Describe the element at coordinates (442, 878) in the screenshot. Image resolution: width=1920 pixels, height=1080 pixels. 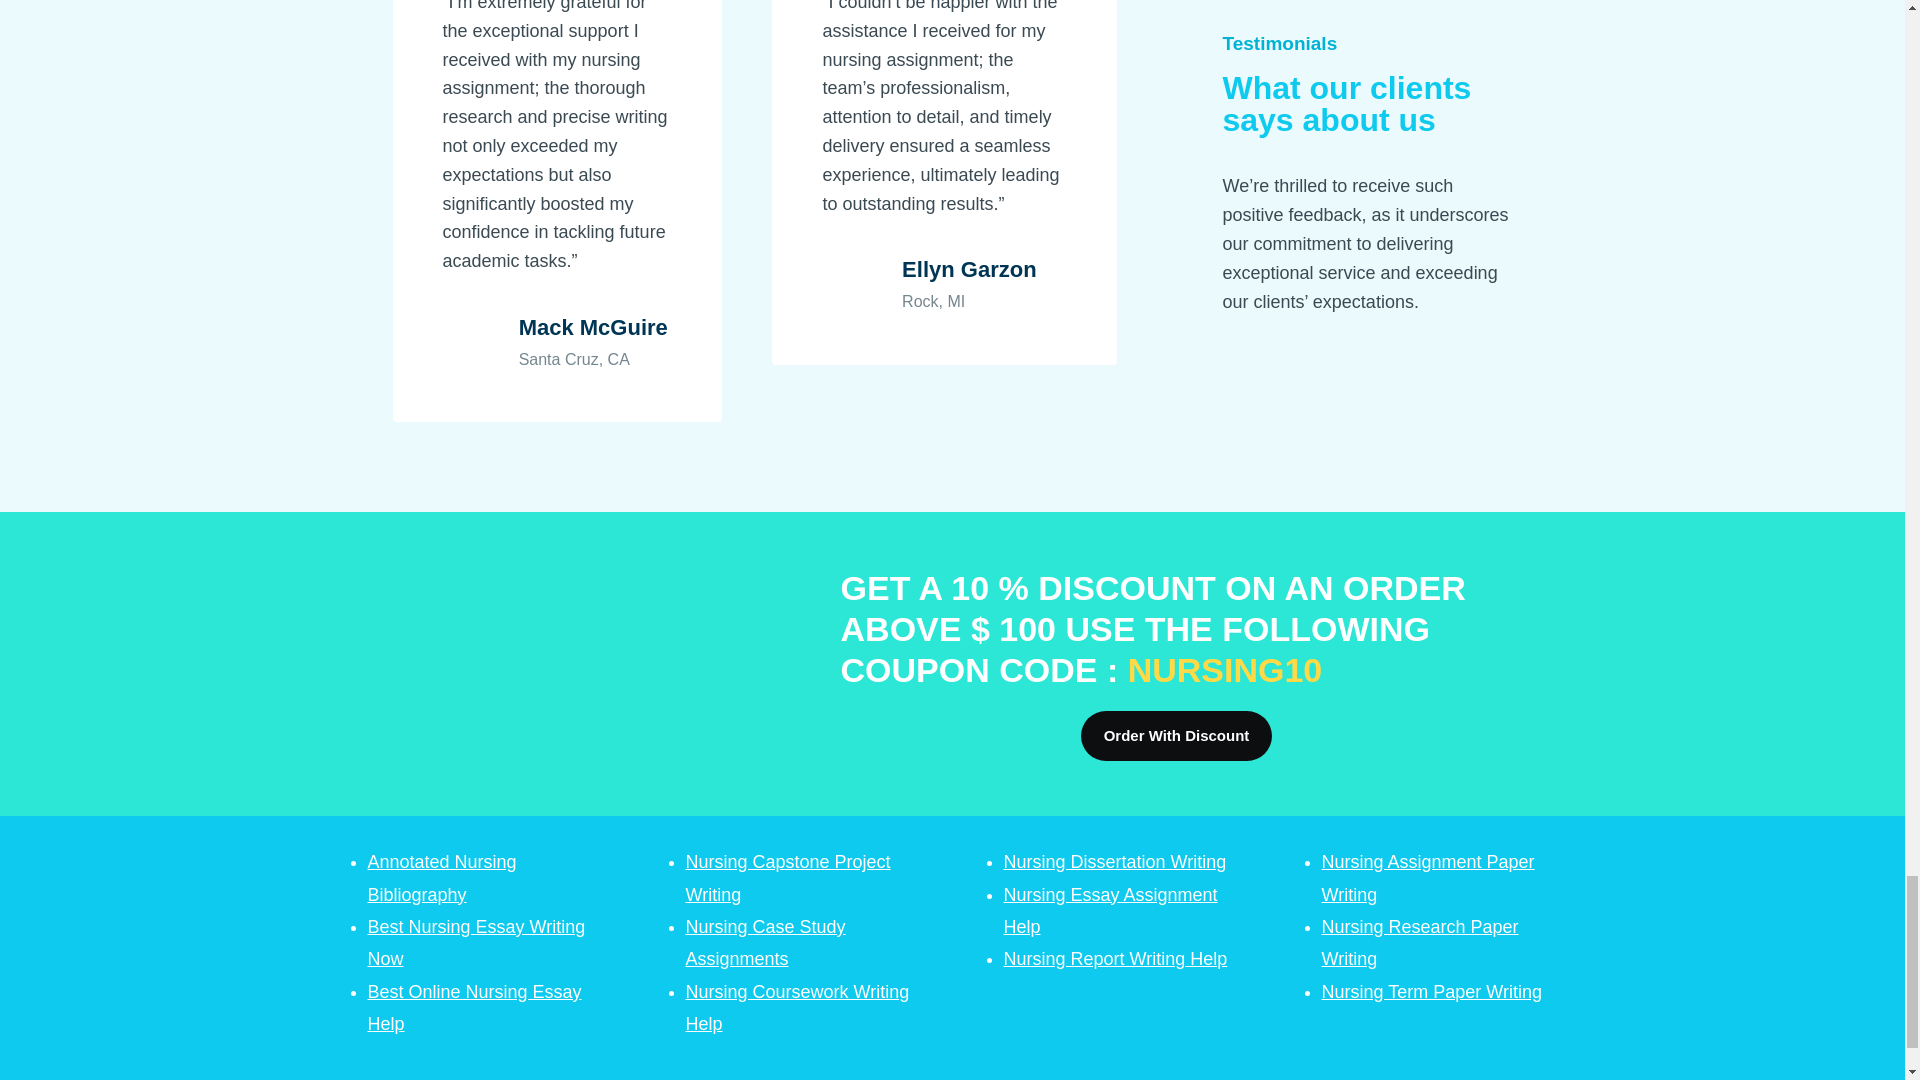
I see `Annotated Nursing Bibliography` at that location.